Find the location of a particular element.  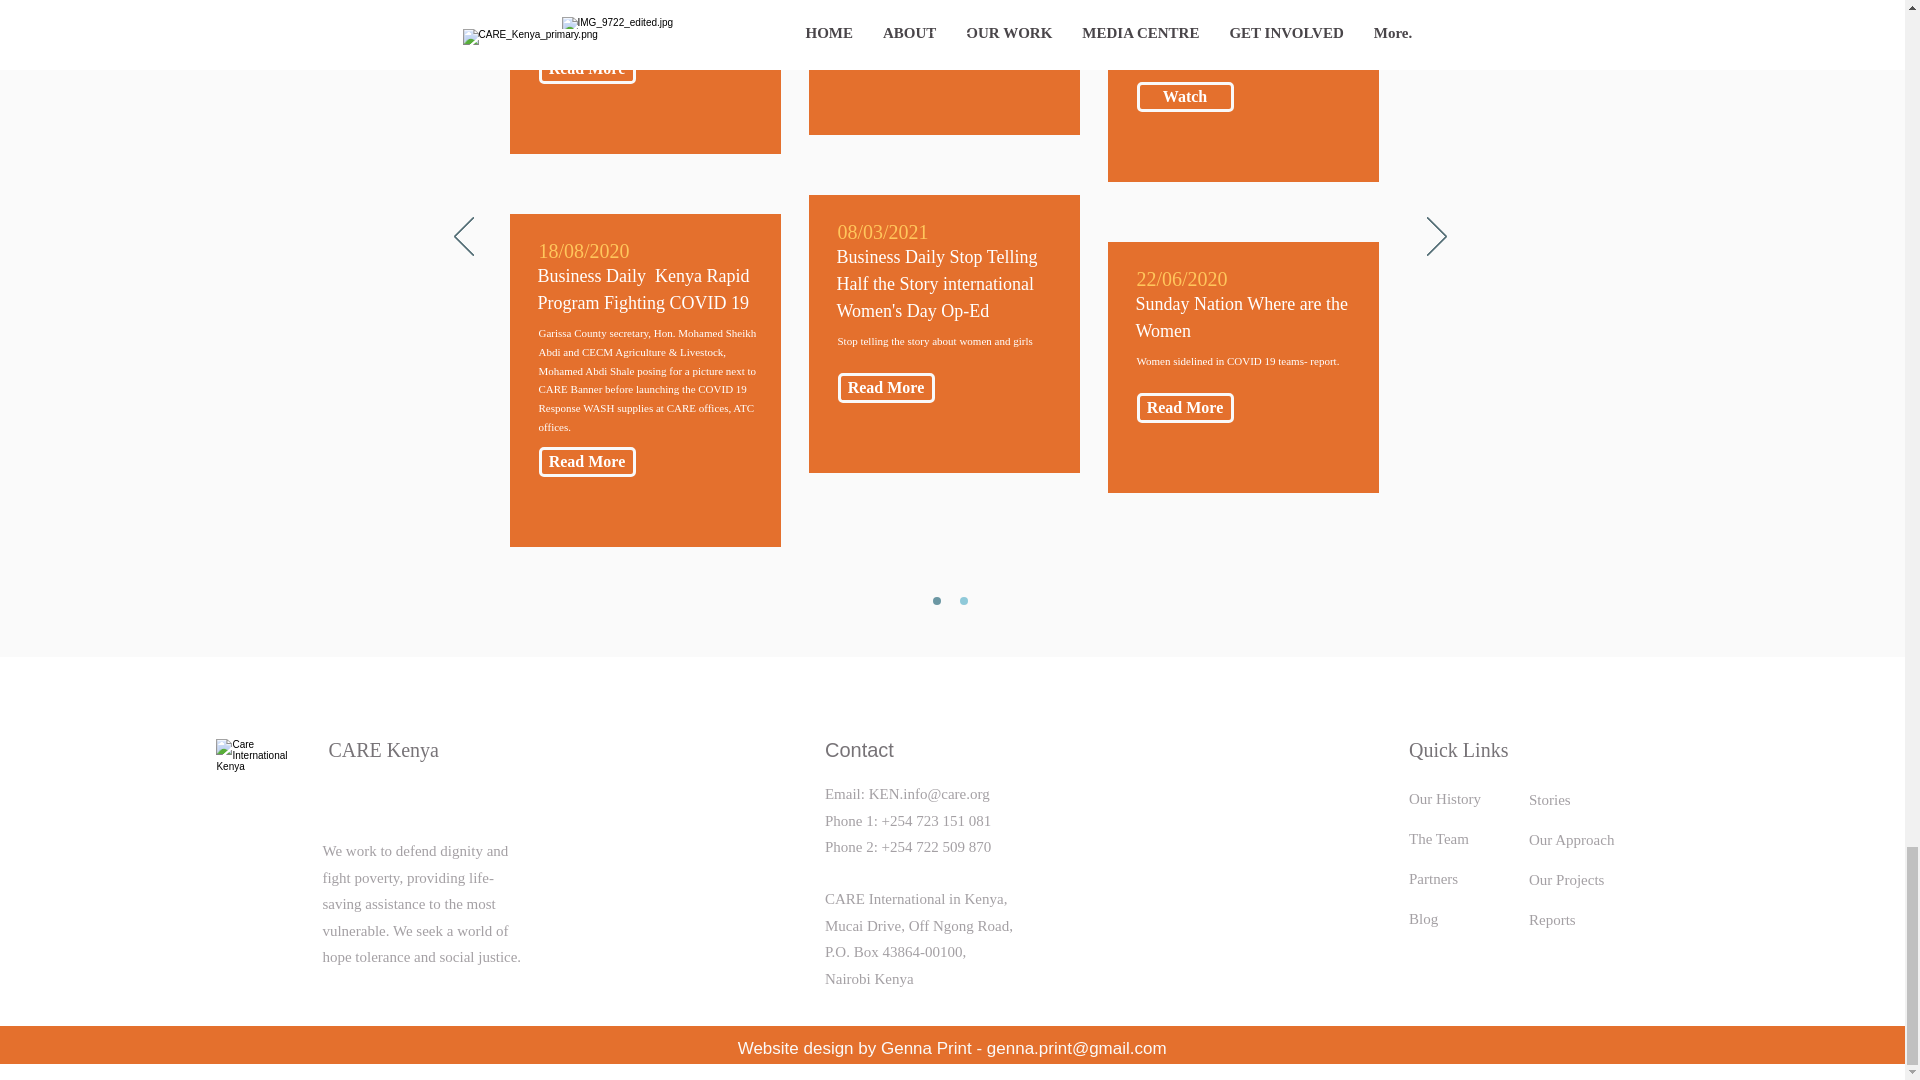

Read More is located at coordinates (586, 69).